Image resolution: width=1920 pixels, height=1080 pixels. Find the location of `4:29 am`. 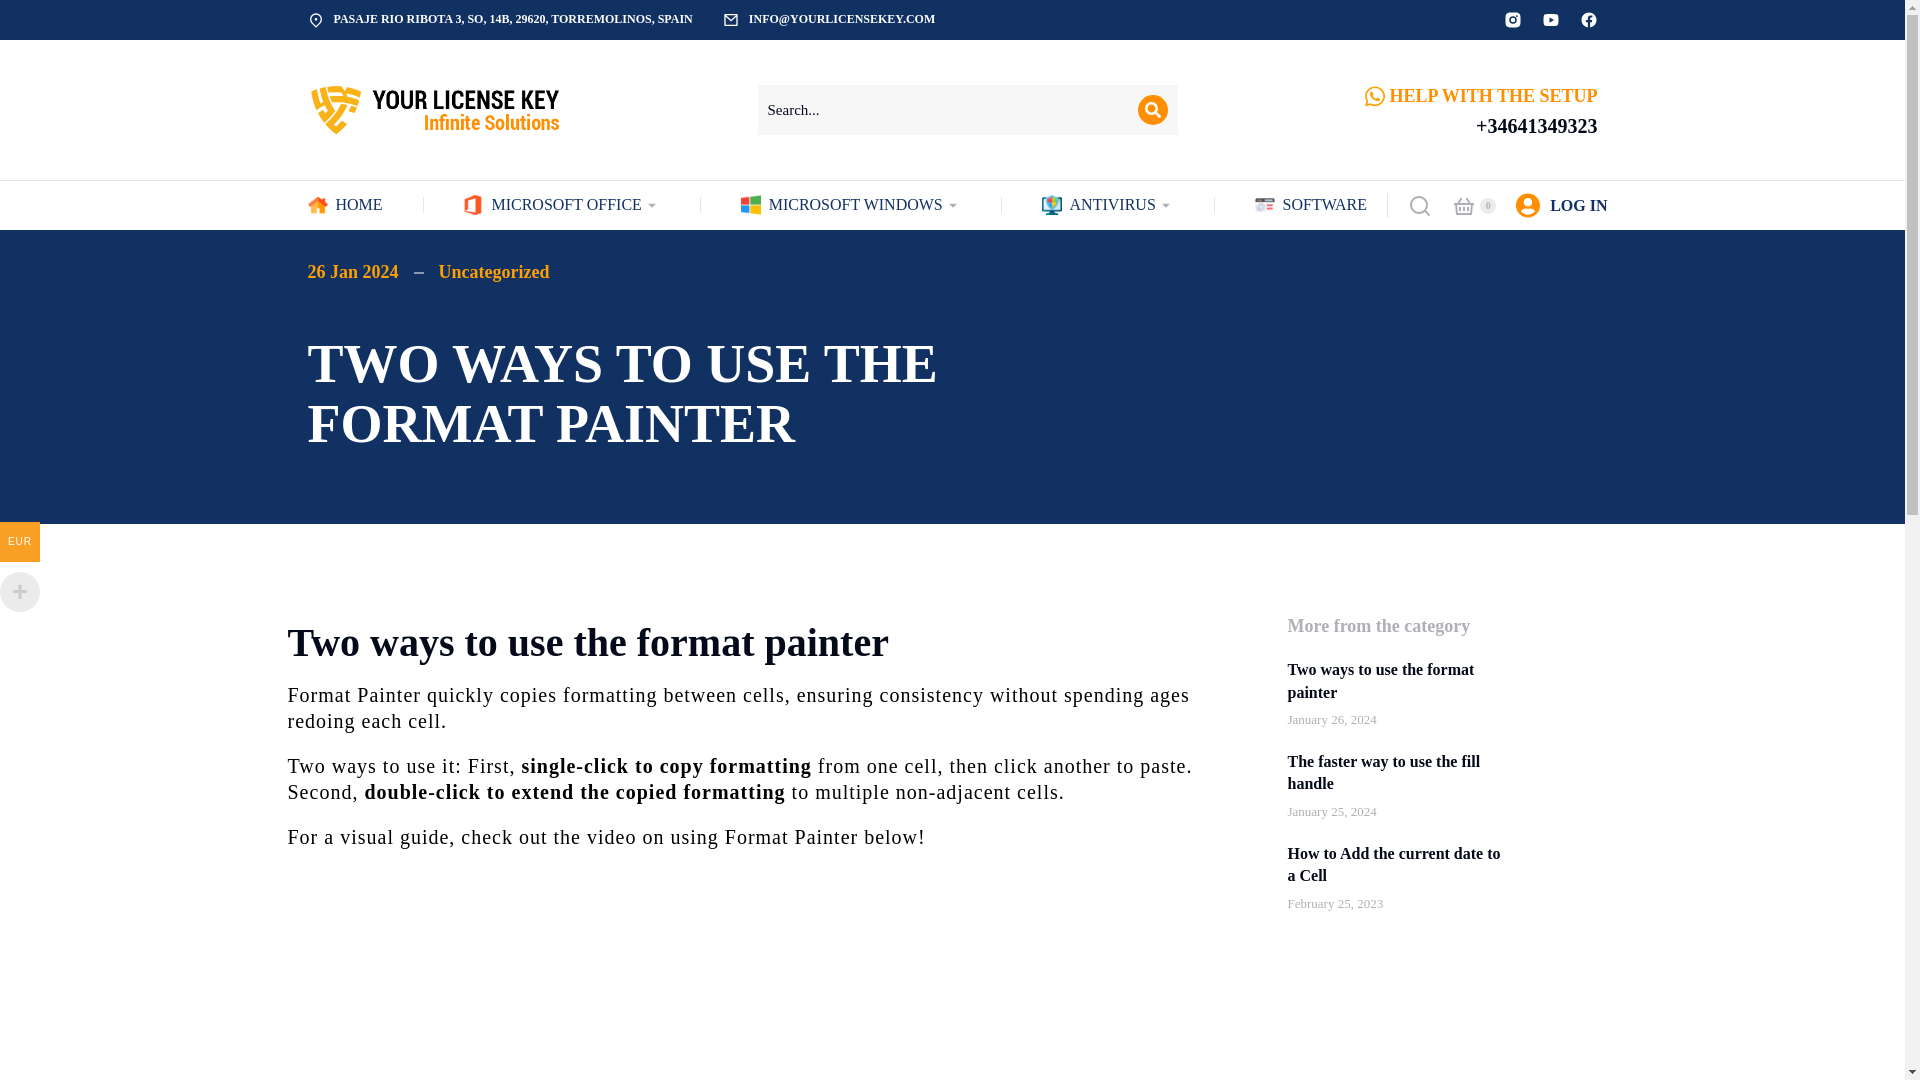

4:29 am is located at coordinates (1332, 812).